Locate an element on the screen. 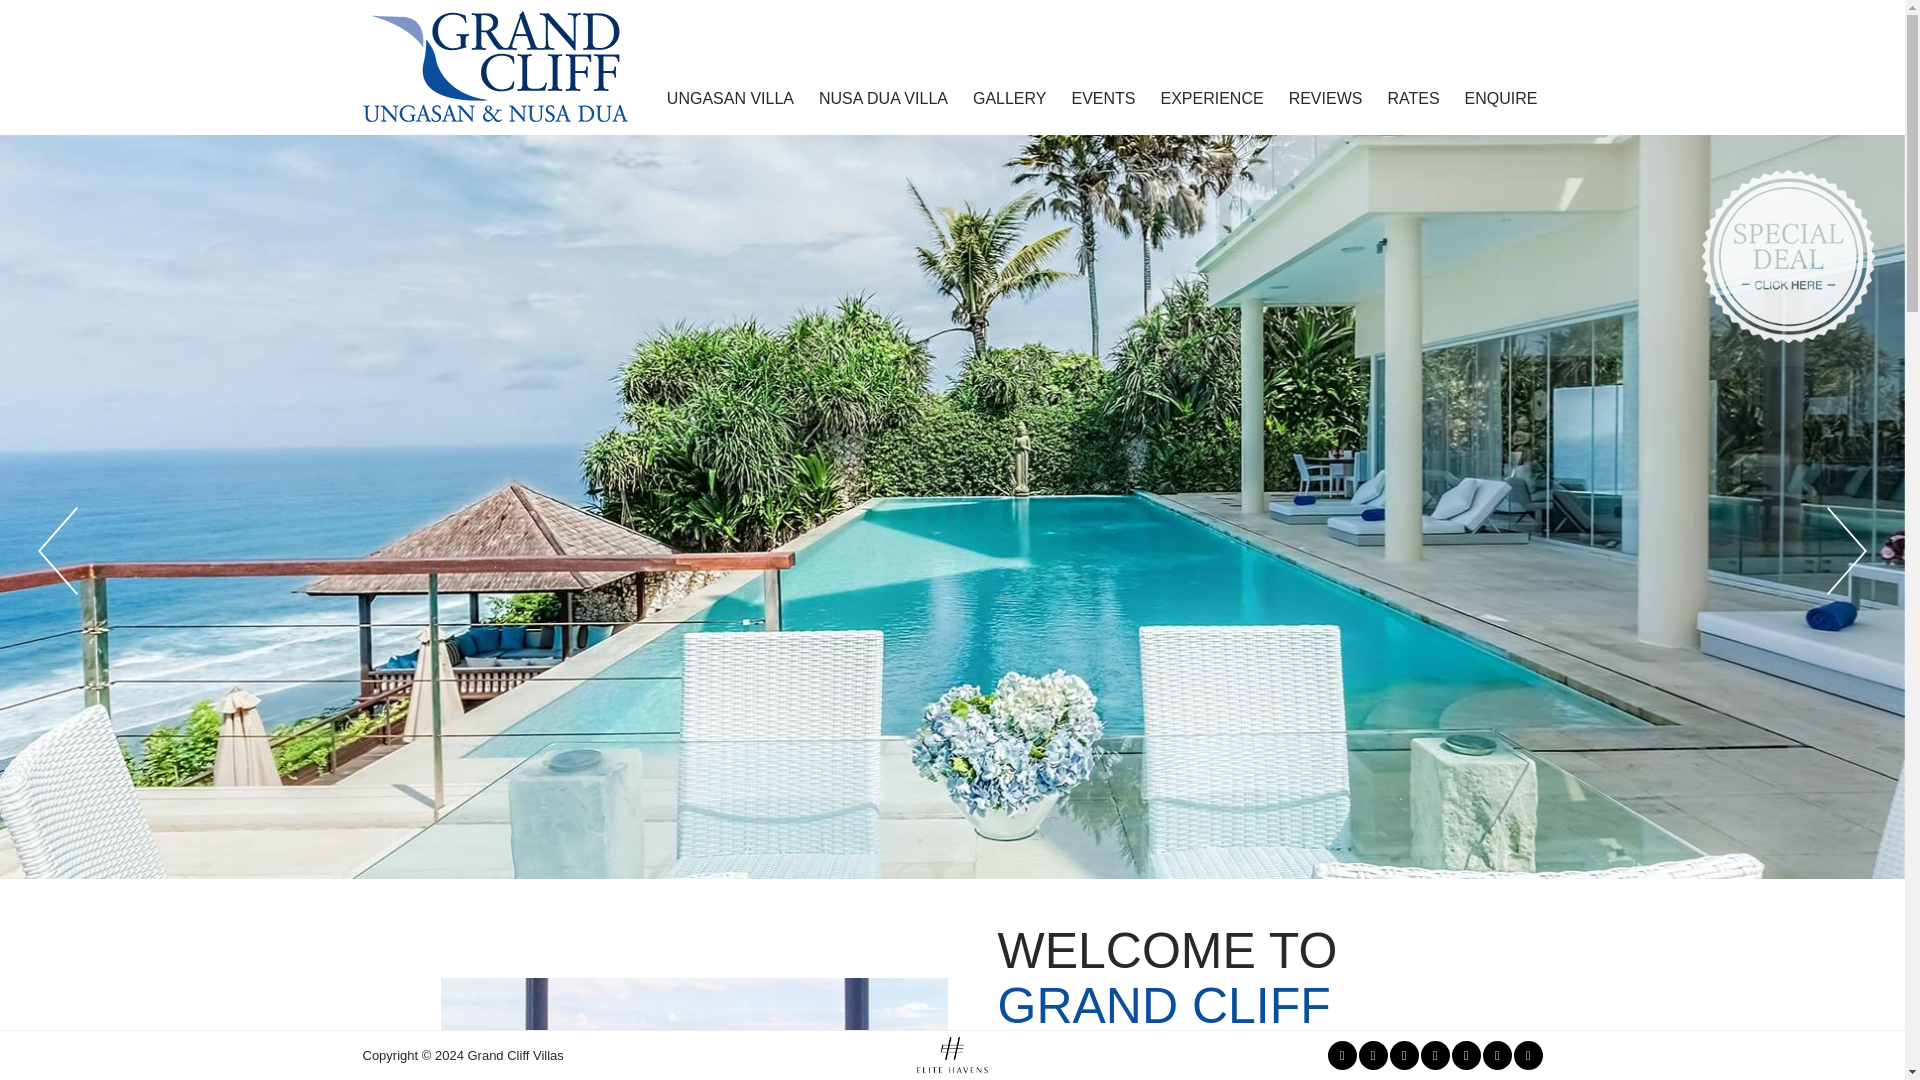 Image resolution: width=1920 pixels, height=1080 pixels. NUSA DUA VILLA is located at coordinates (883, 98).